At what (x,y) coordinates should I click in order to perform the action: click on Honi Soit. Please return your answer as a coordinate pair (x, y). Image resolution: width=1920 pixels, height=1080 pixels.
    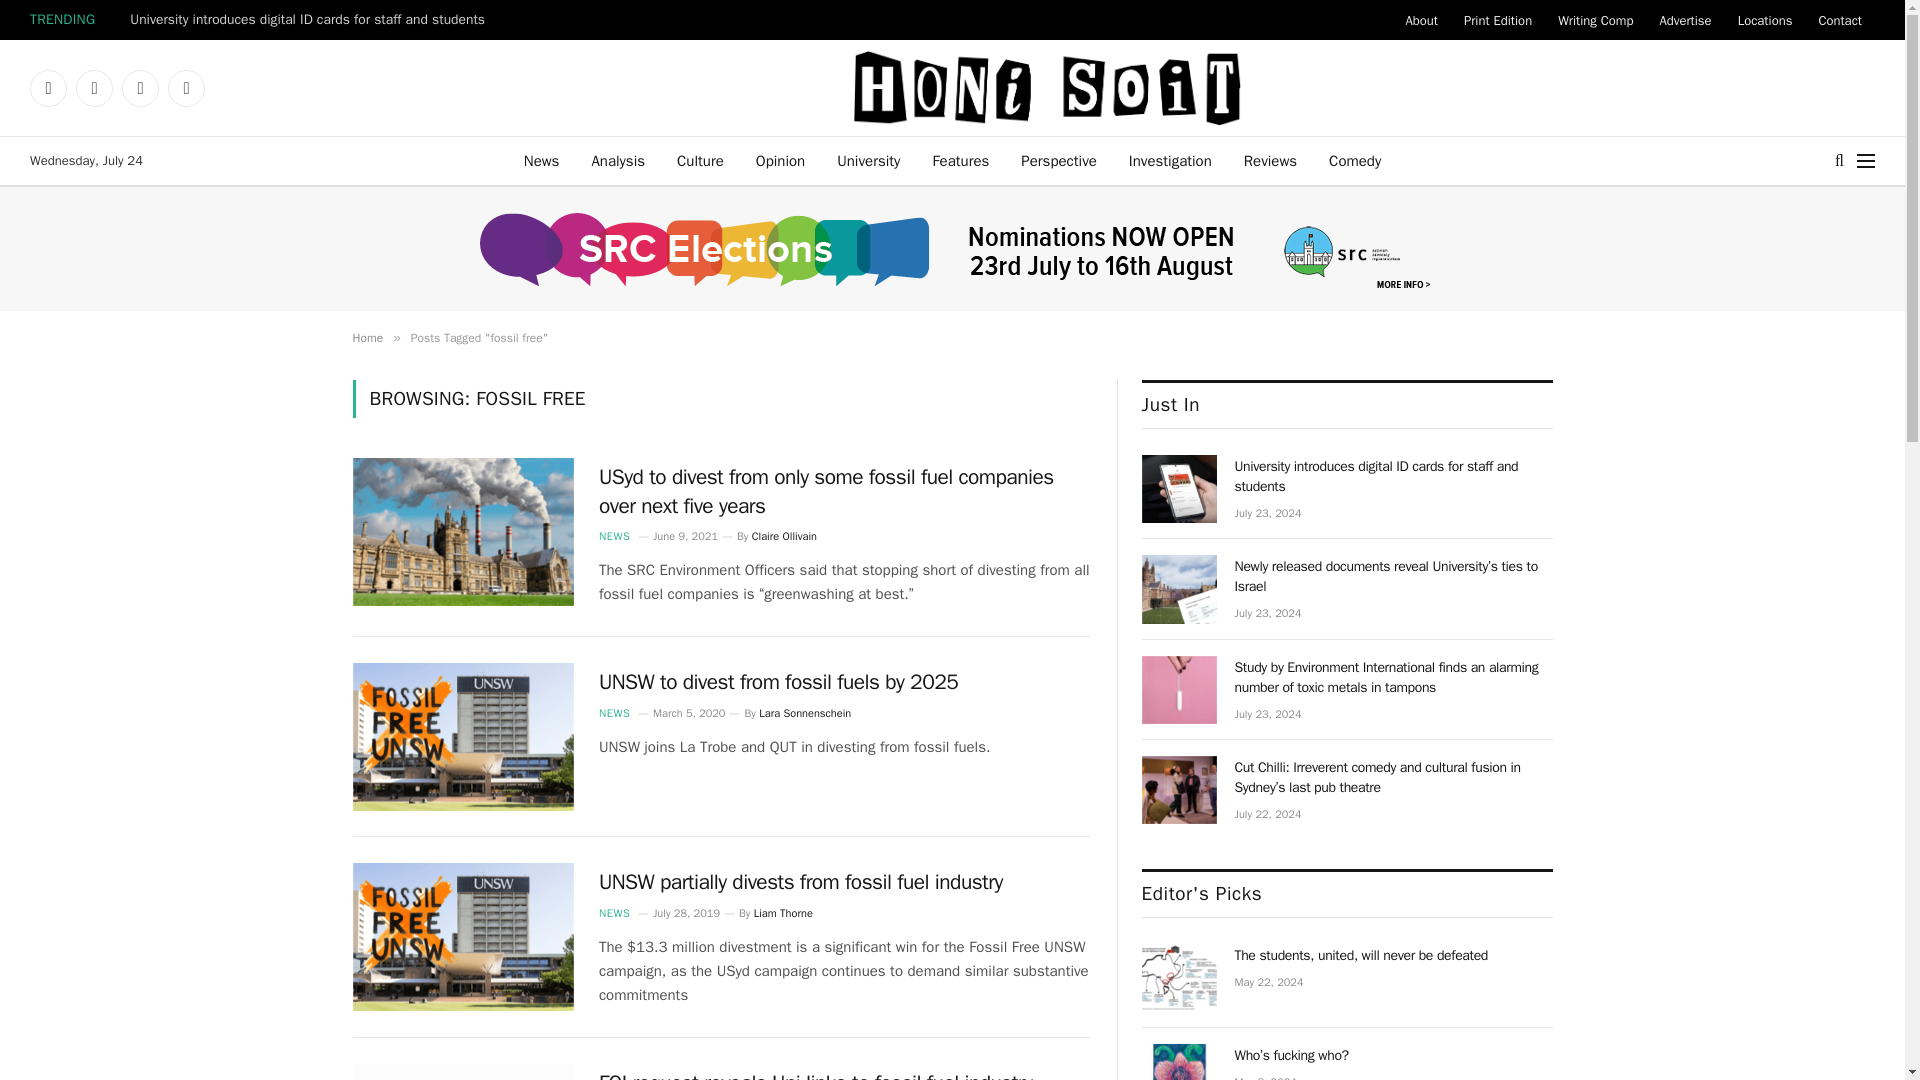
    Looking at the image, I should click on (1046, 88).